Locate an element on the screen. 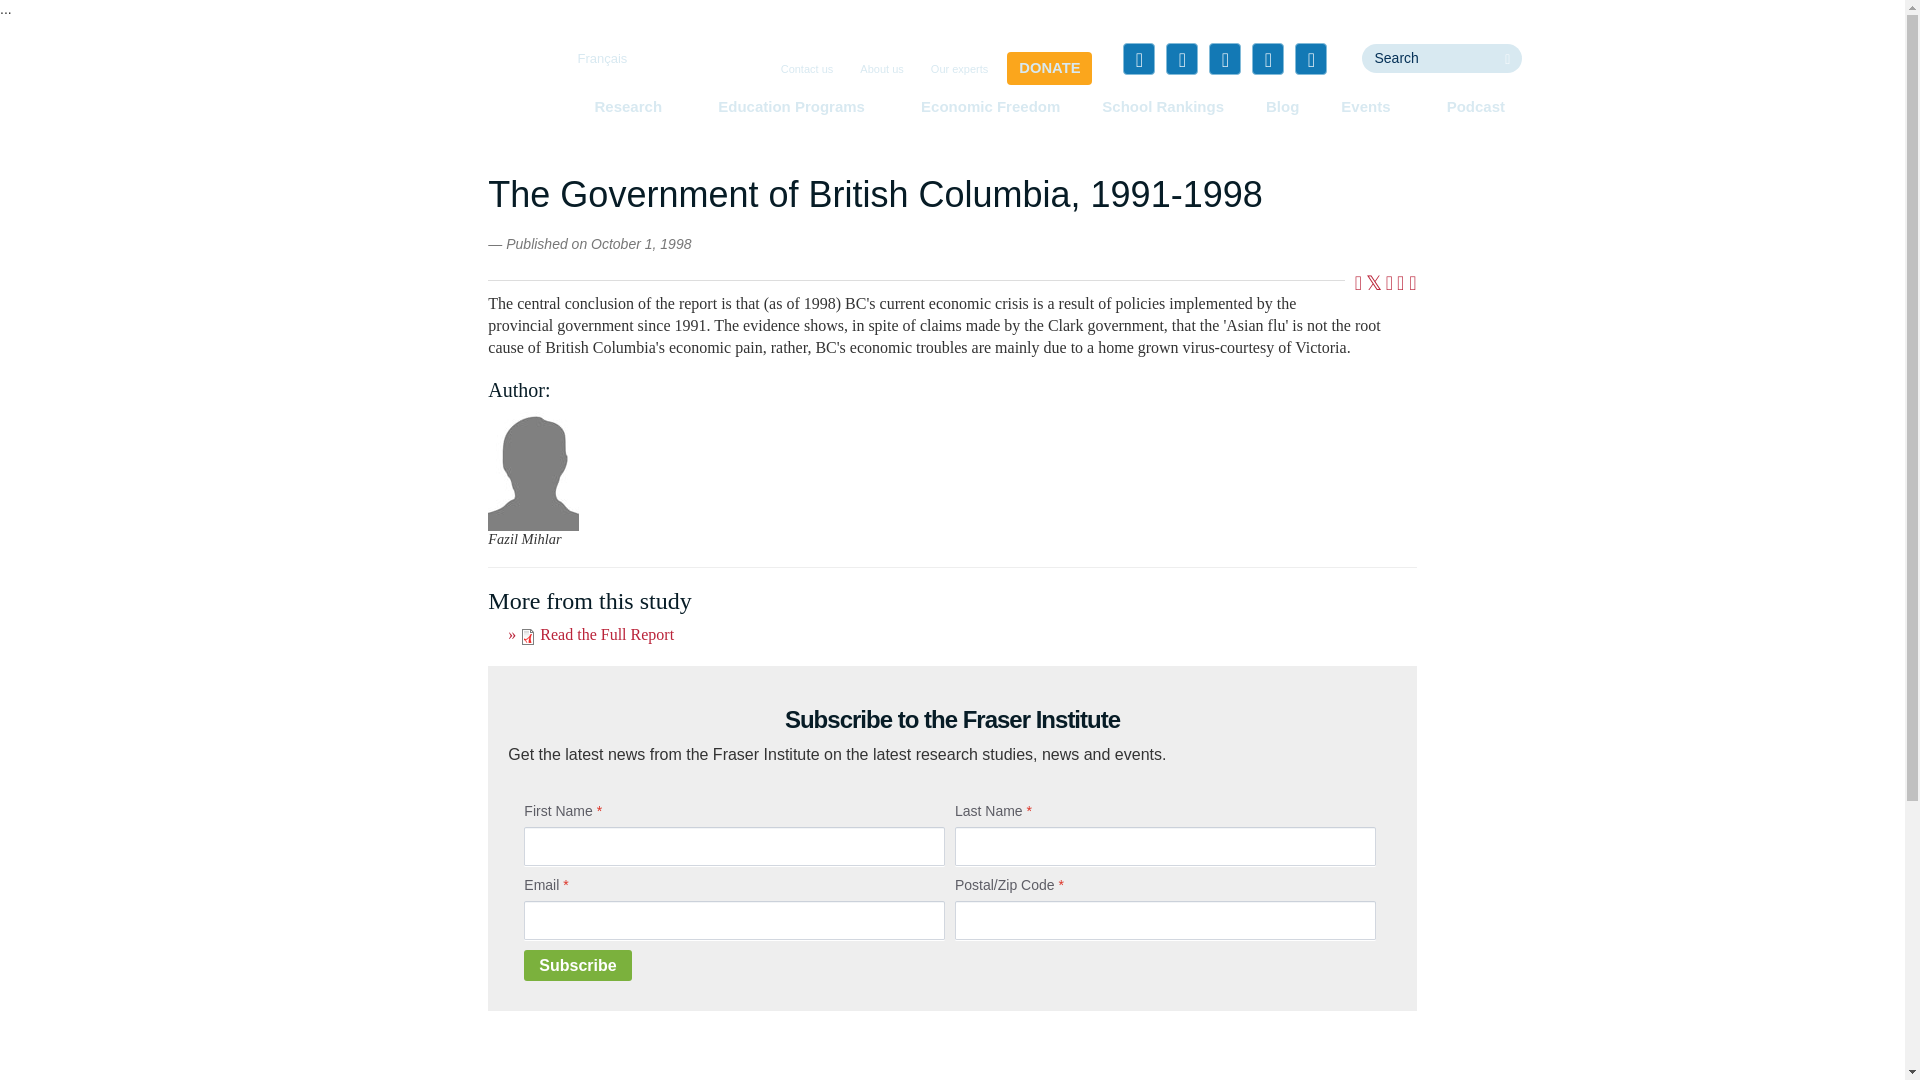 The height and width of the screenshot is (1080, 1920). Instagram is located at coordinates (1310, 58).